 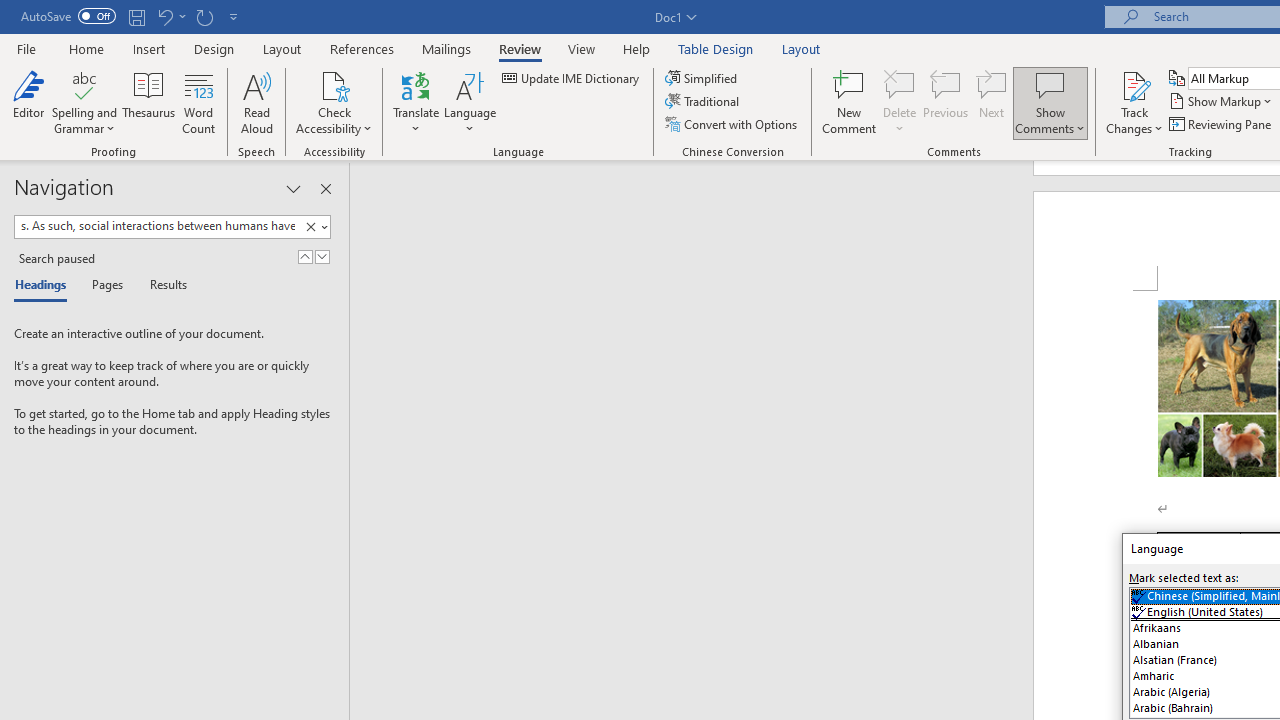 What do you see at coordinates (850, 102) in the screenshot?
I see `New Comment` at bounding box center [850, 102].